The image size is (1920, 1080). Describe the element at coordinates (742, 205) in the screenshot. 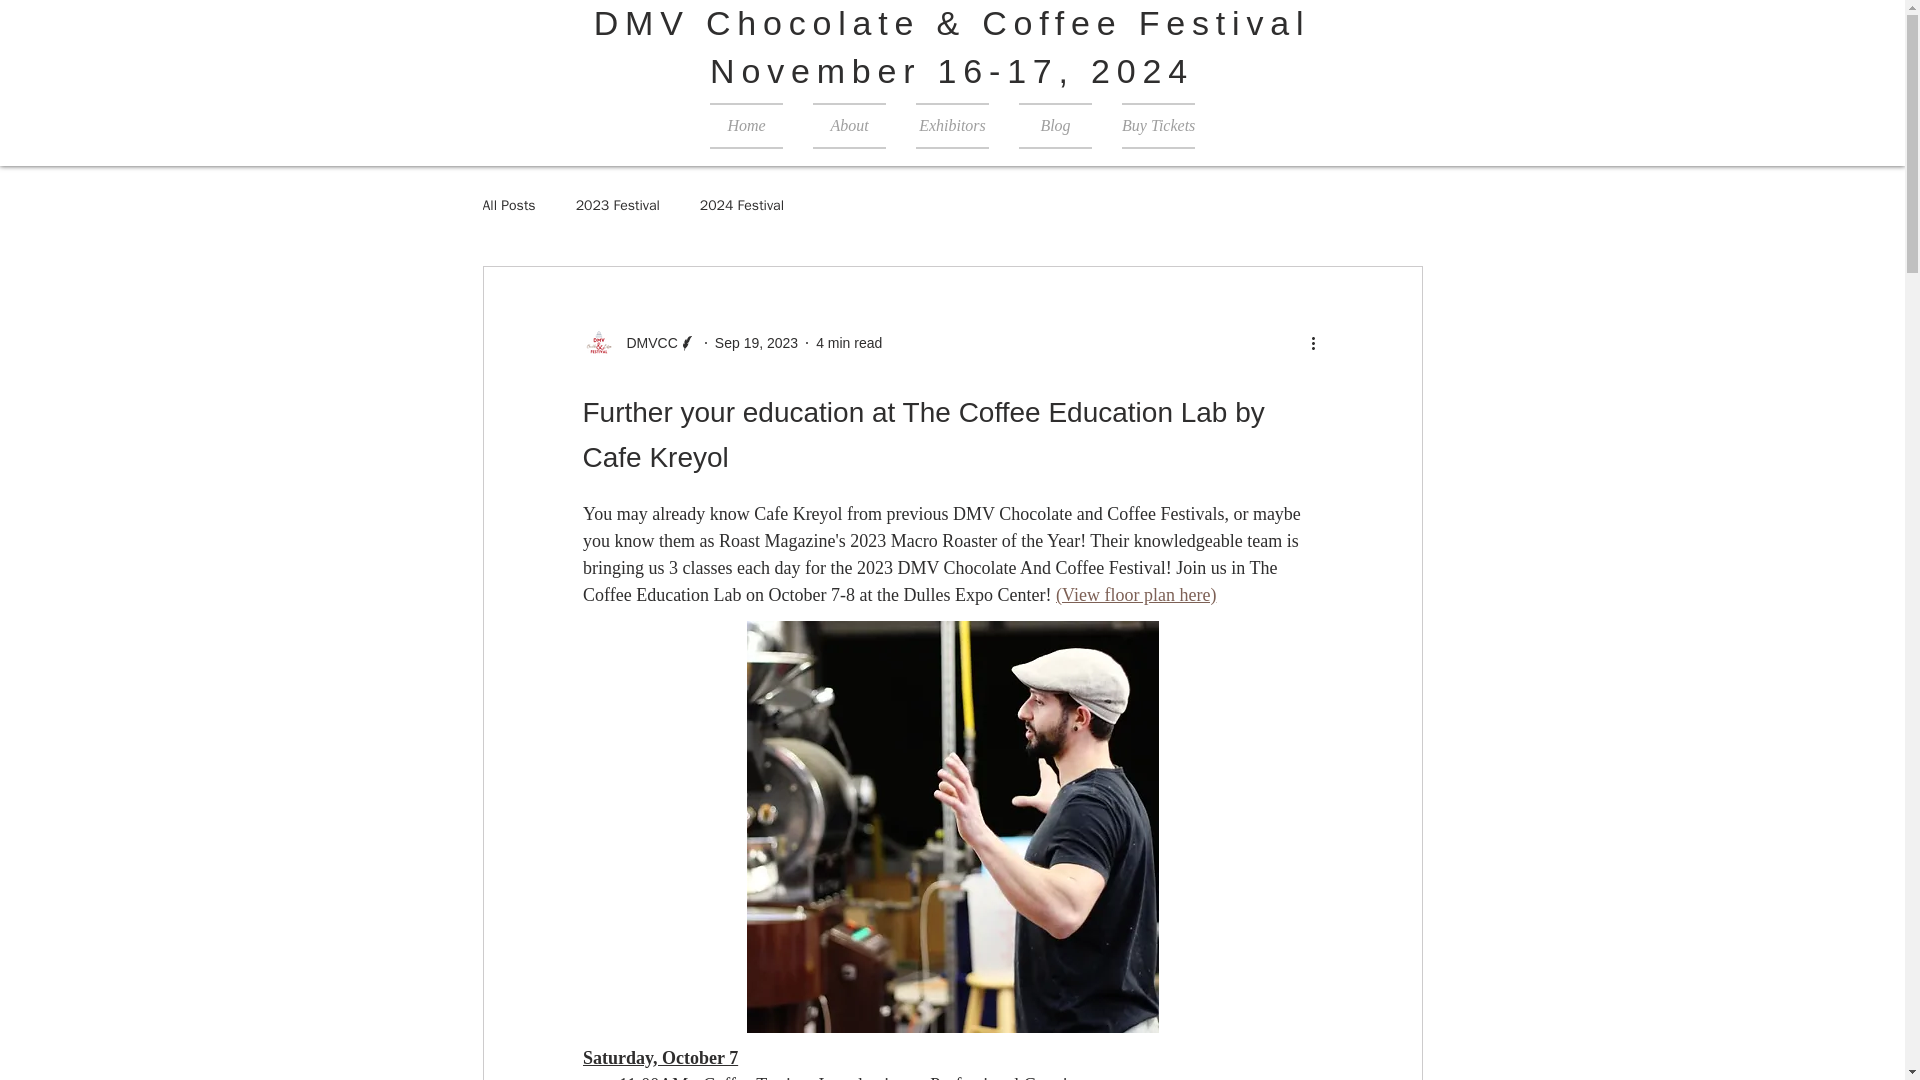

I see `2024 Festival` at that location.